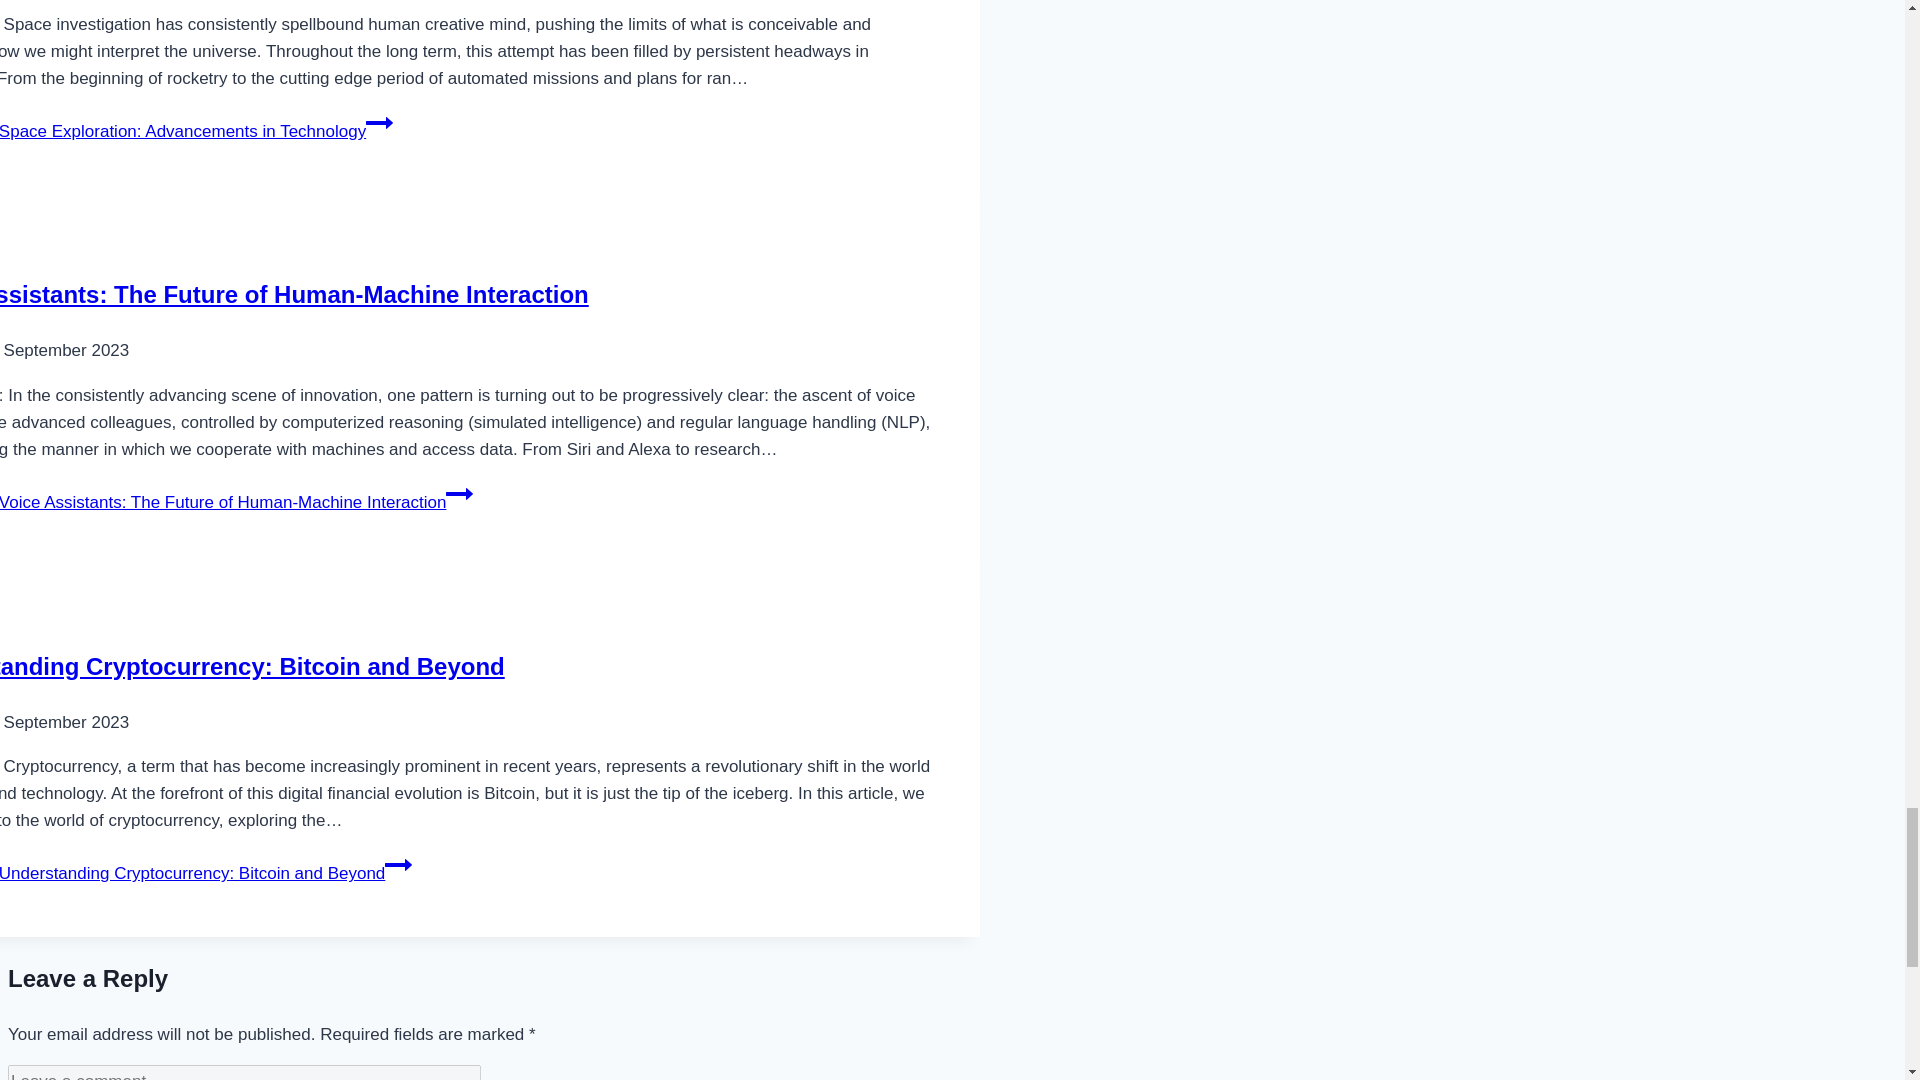 This screenshot has height=1080, width=1920. What do you see at coordinates (294, 294) in the screenshot?
I see `Voice Assistants: The Future of Human-Machine Interaction` at bounding box center [294, 294].